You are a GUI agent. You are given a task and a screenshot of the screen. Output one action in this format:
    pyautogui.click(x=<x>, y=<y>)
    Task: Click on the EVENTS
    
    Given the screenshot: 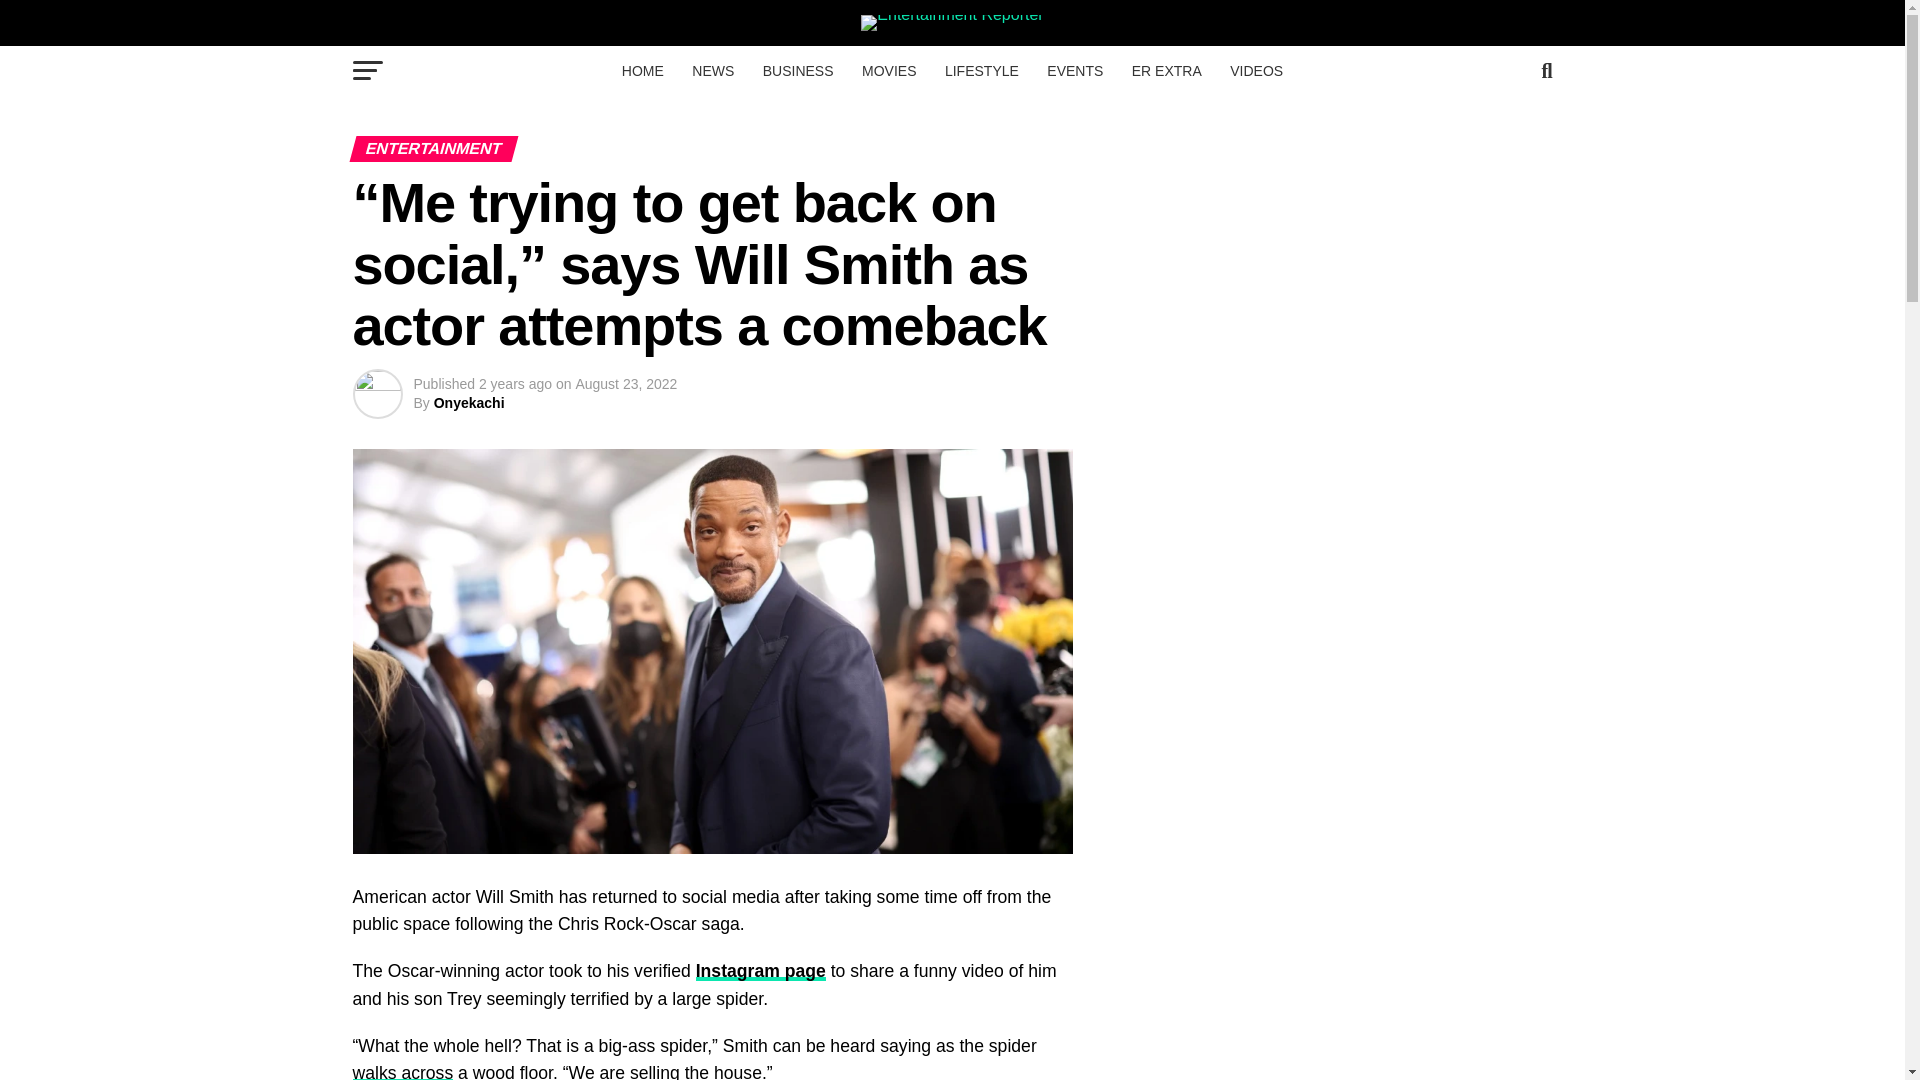 What is the action you would take?
    pyautogui.click(x=1074, y=71)
    